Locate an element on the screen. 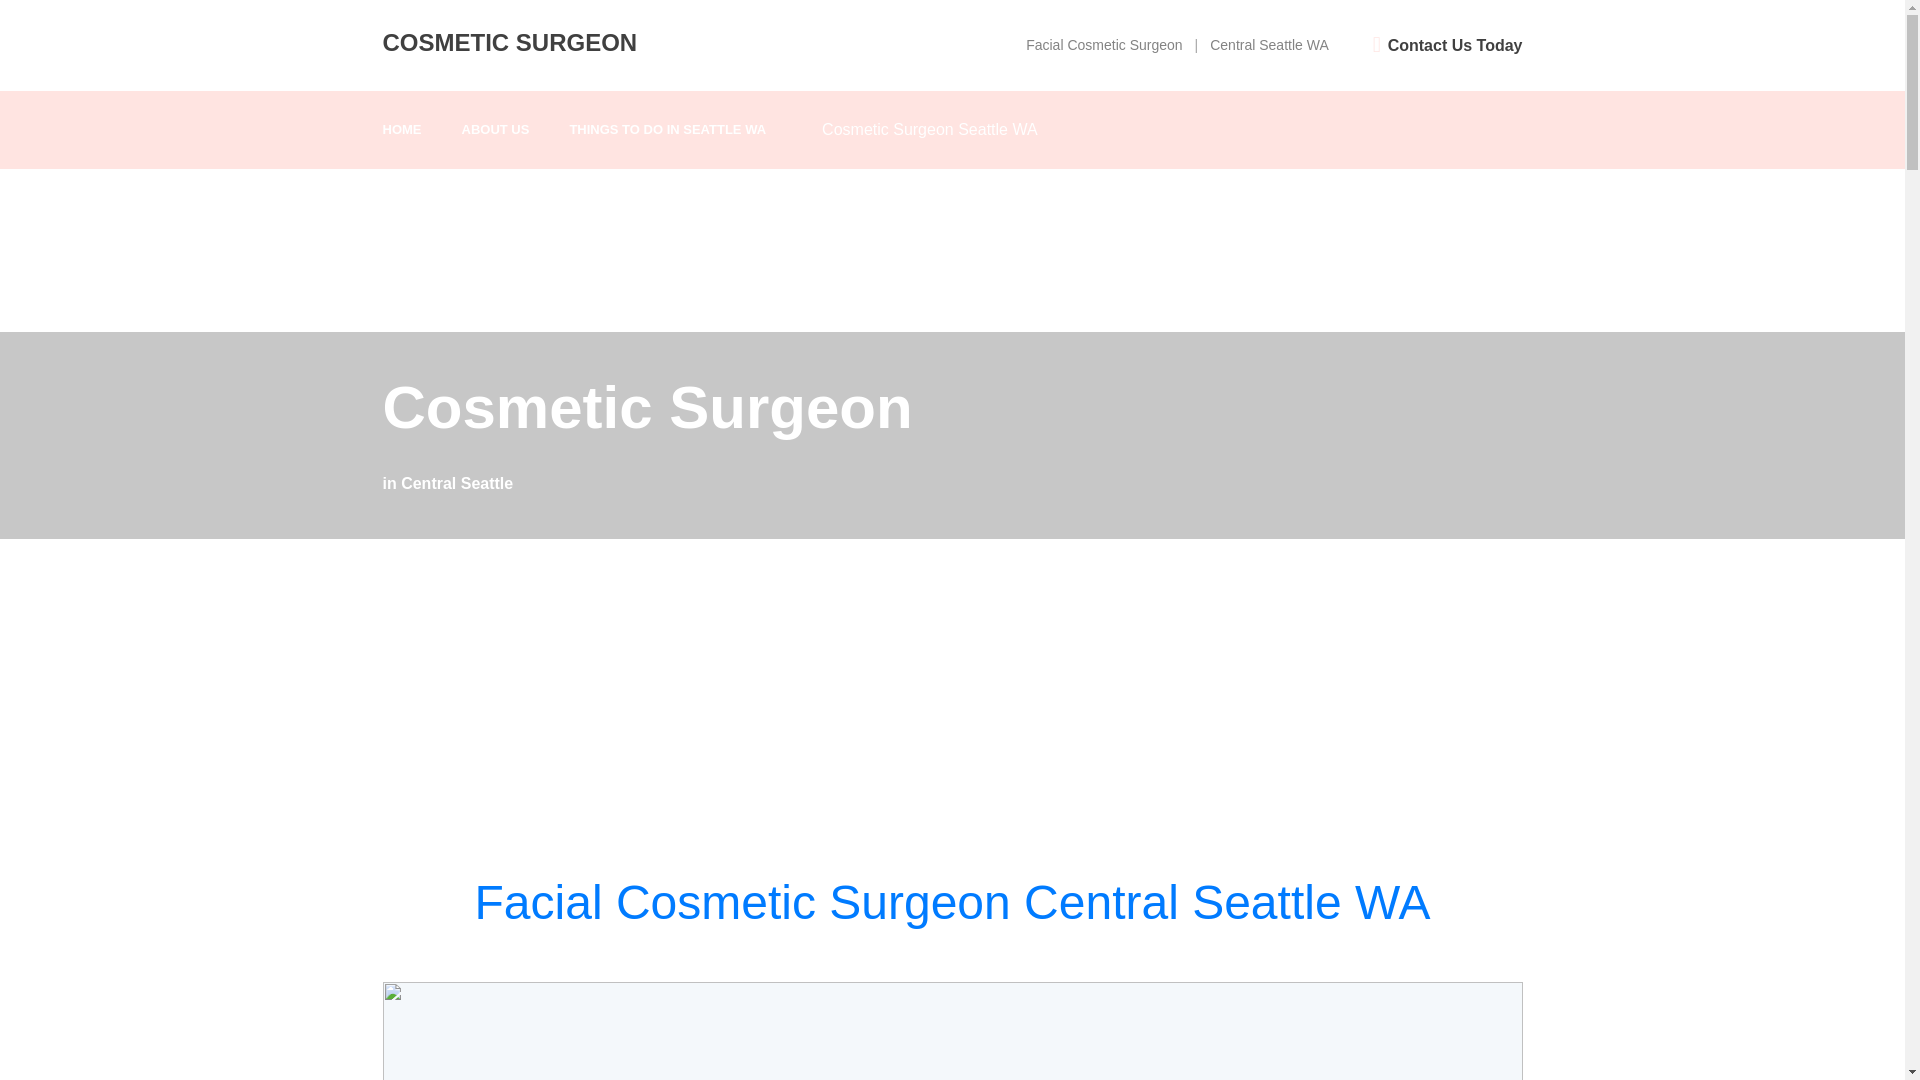 The width and height of the screenshot is (1920, 1080). Central Seattle WA is located at coordinates (1268, 44).